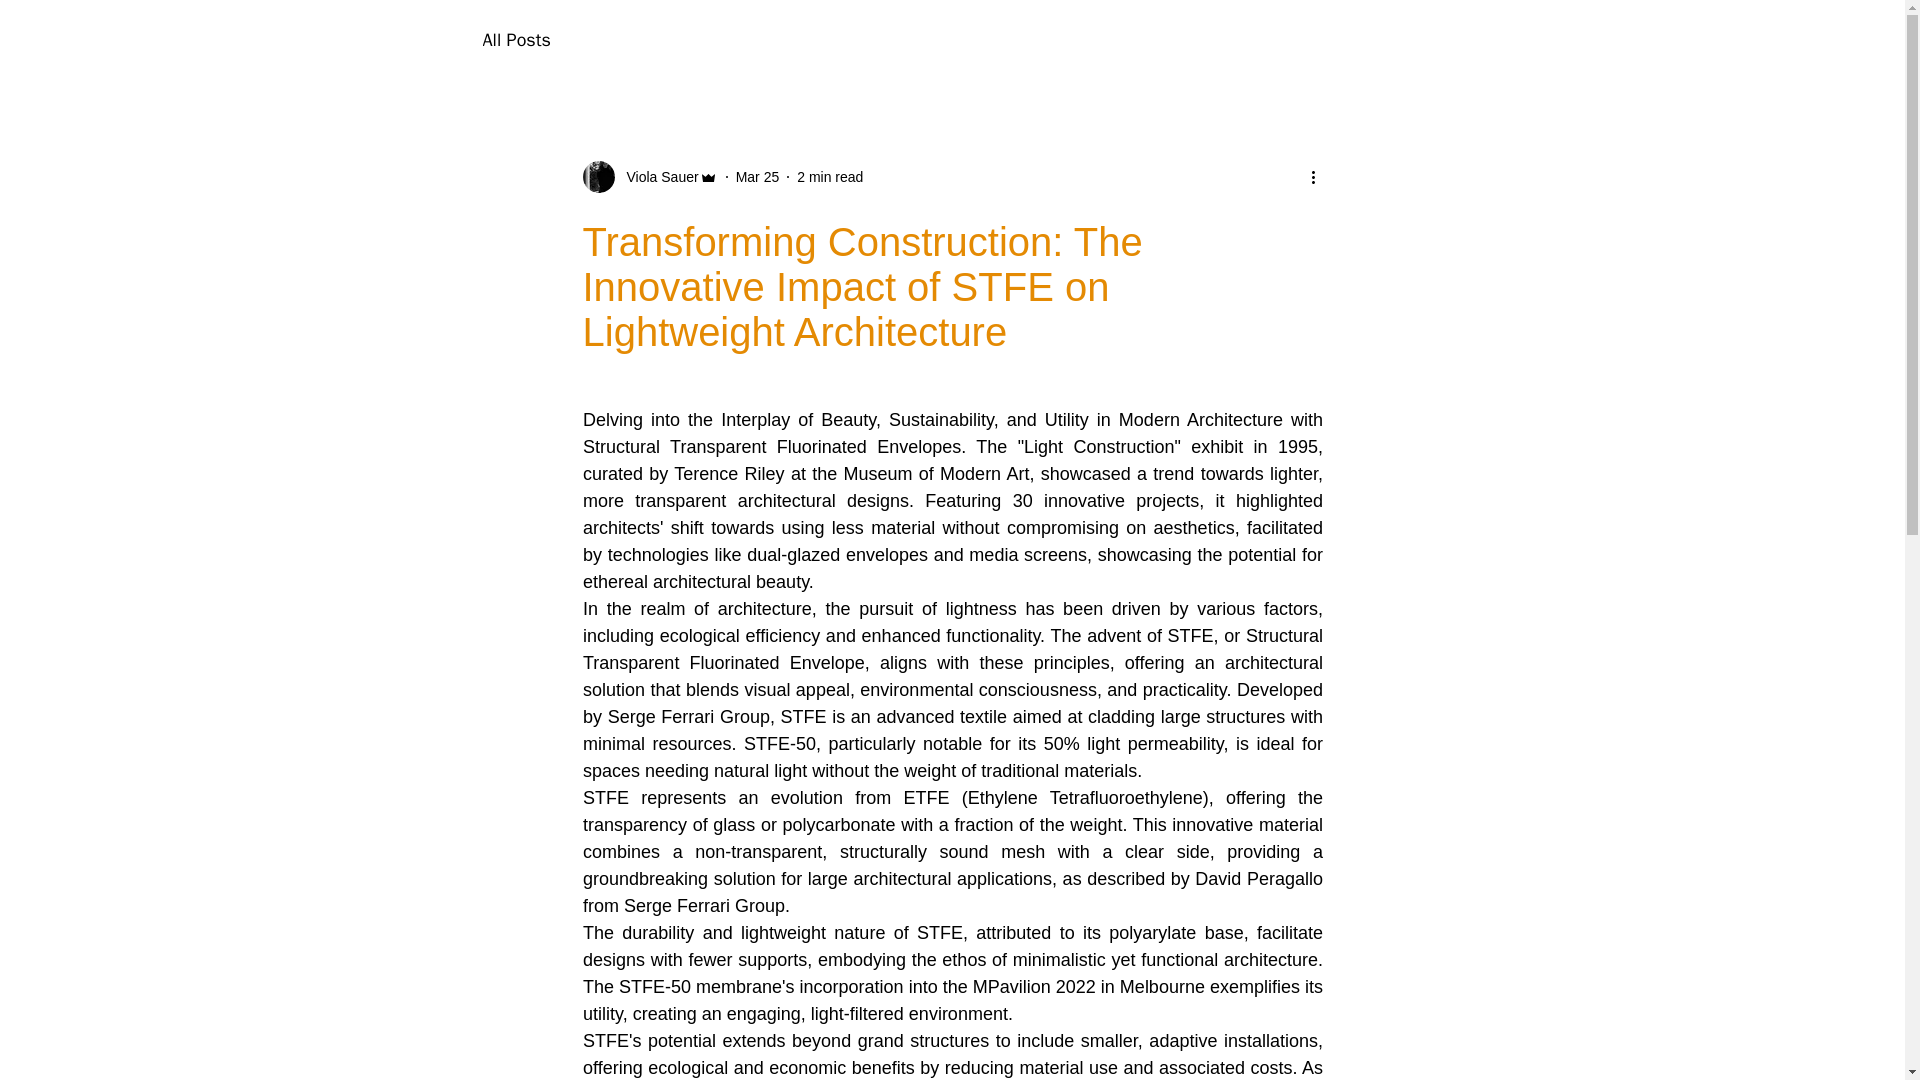 The width and height of the screenshot is (1920, 1080). What do you see at coordinates (656, 176) in the screenshot?
I see `Viola Sauer` at bounding box center [656, 176].